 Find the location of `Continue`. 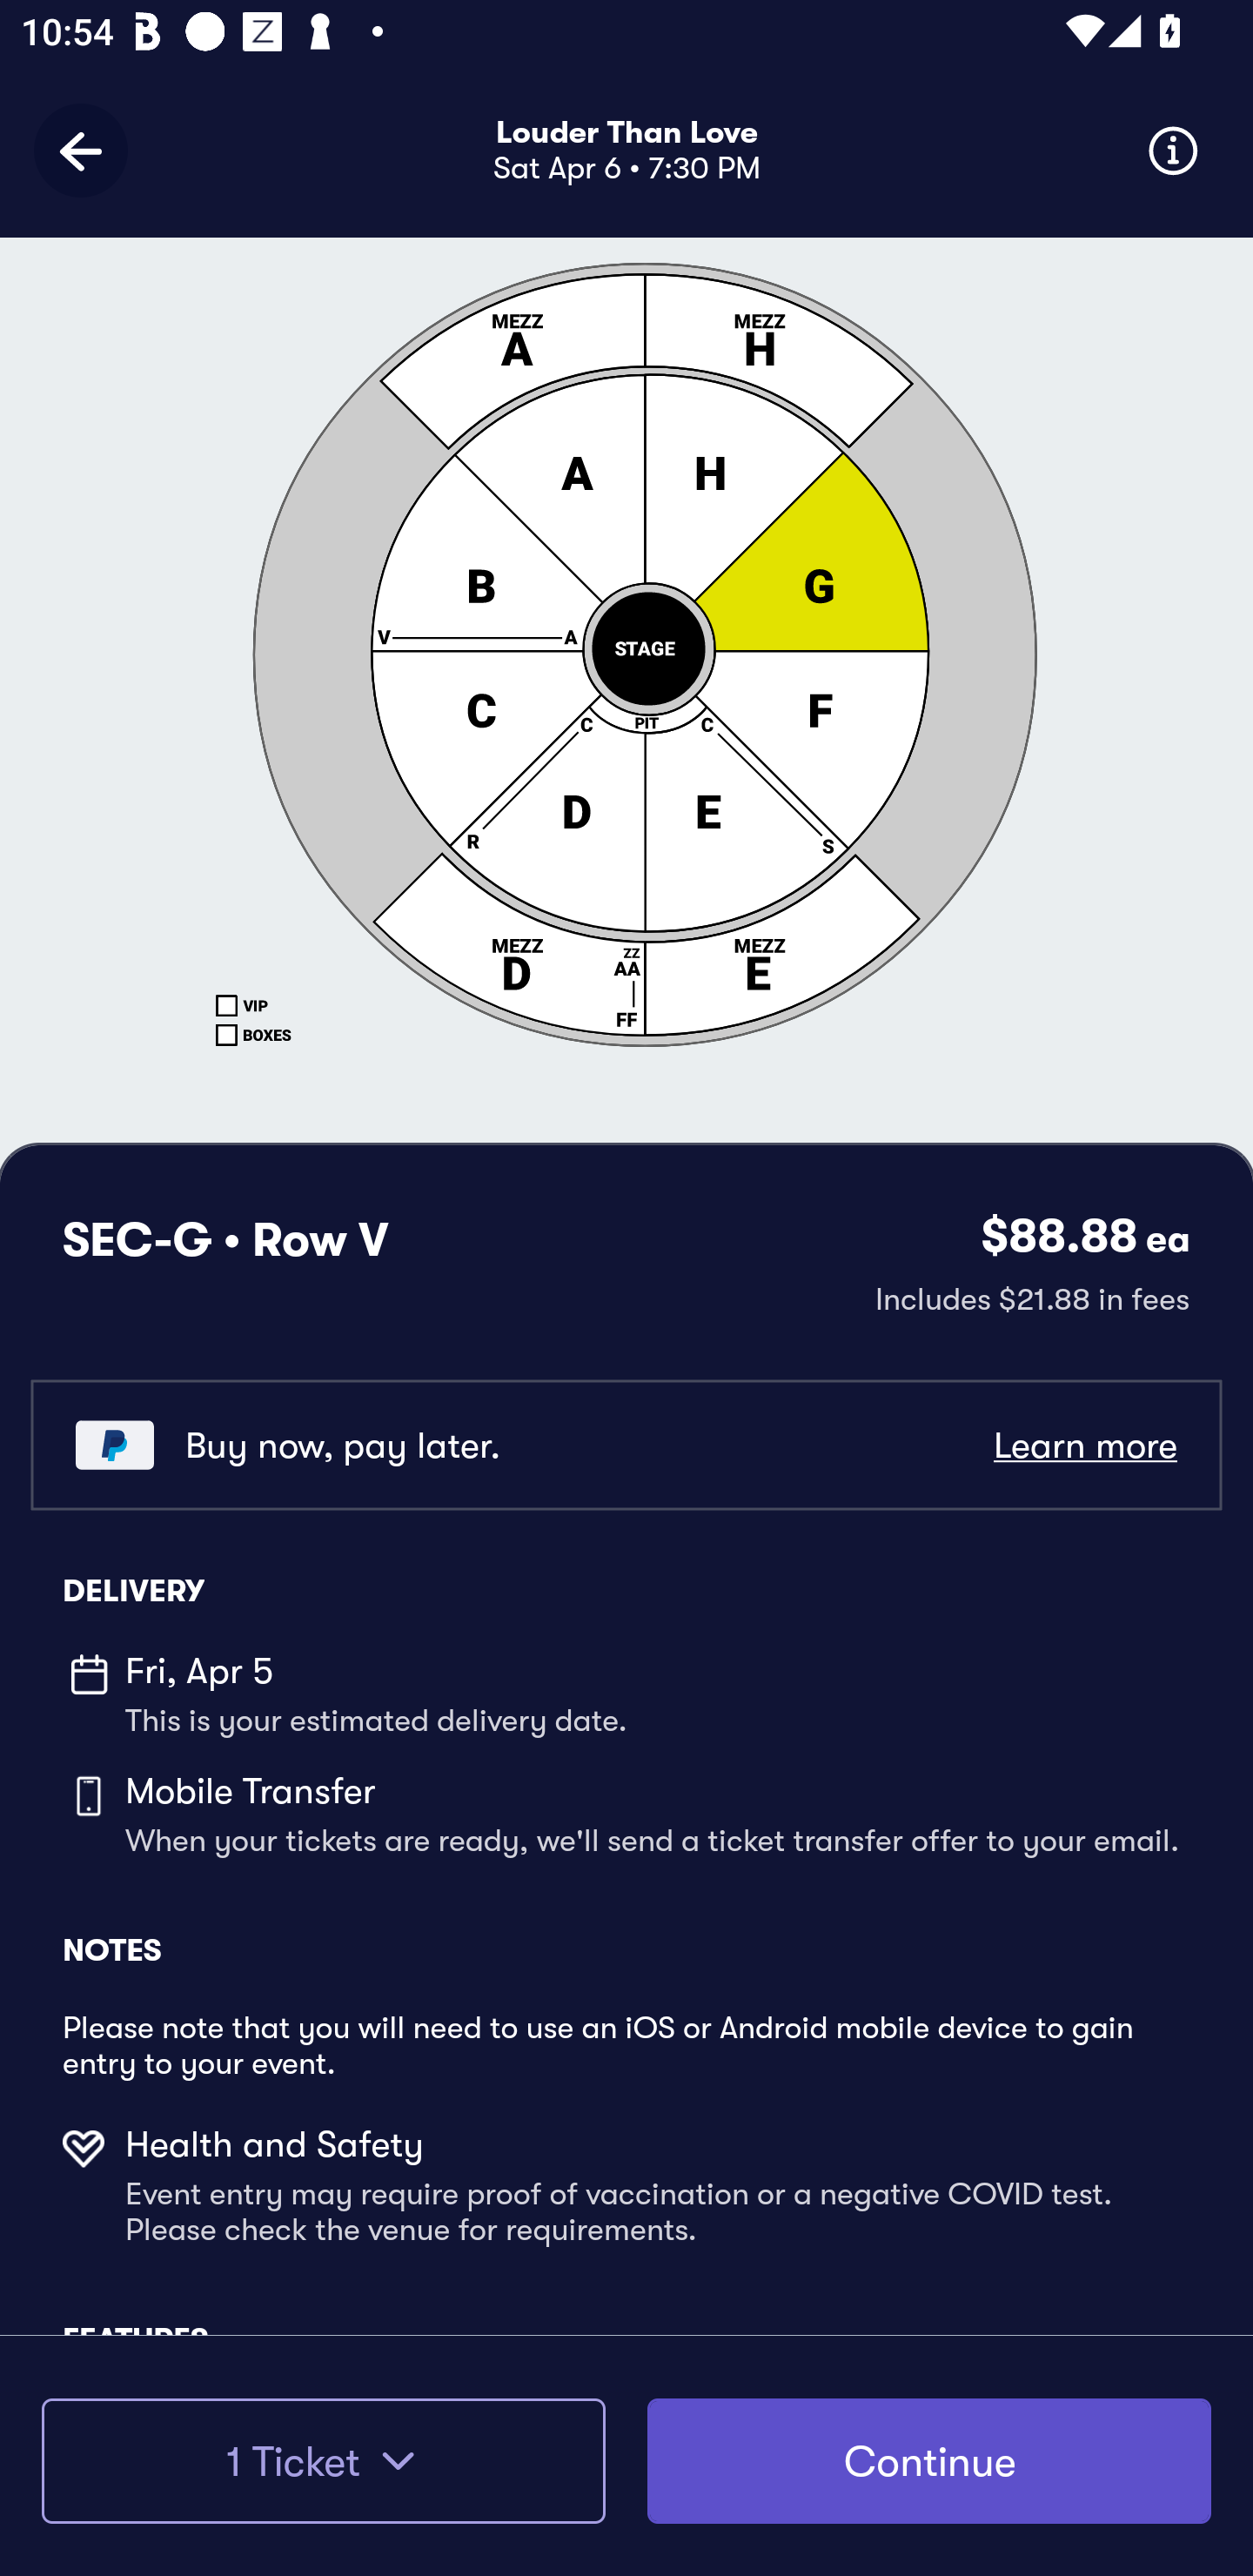

Continue is located at coordinates (929, 2461).